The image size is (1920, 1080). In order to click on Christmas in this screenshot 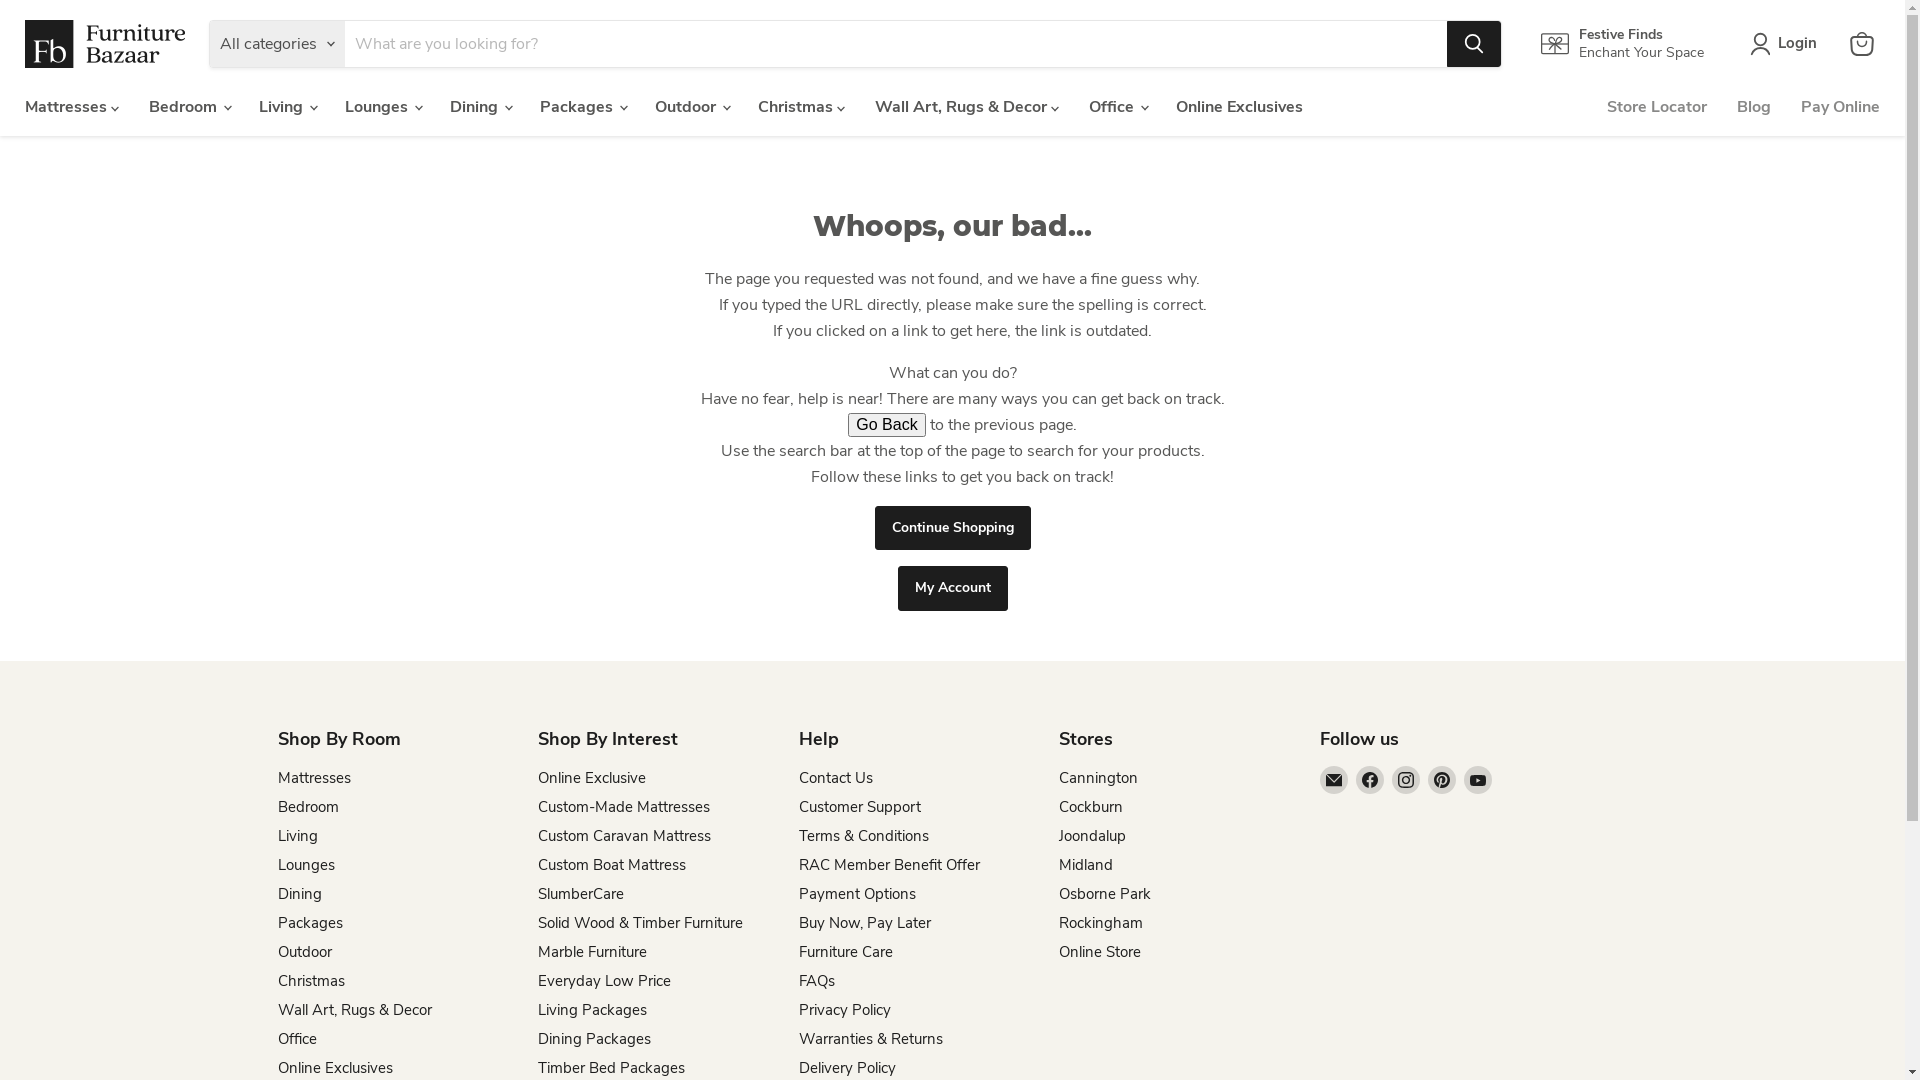, I will do `click(312, 981)`.